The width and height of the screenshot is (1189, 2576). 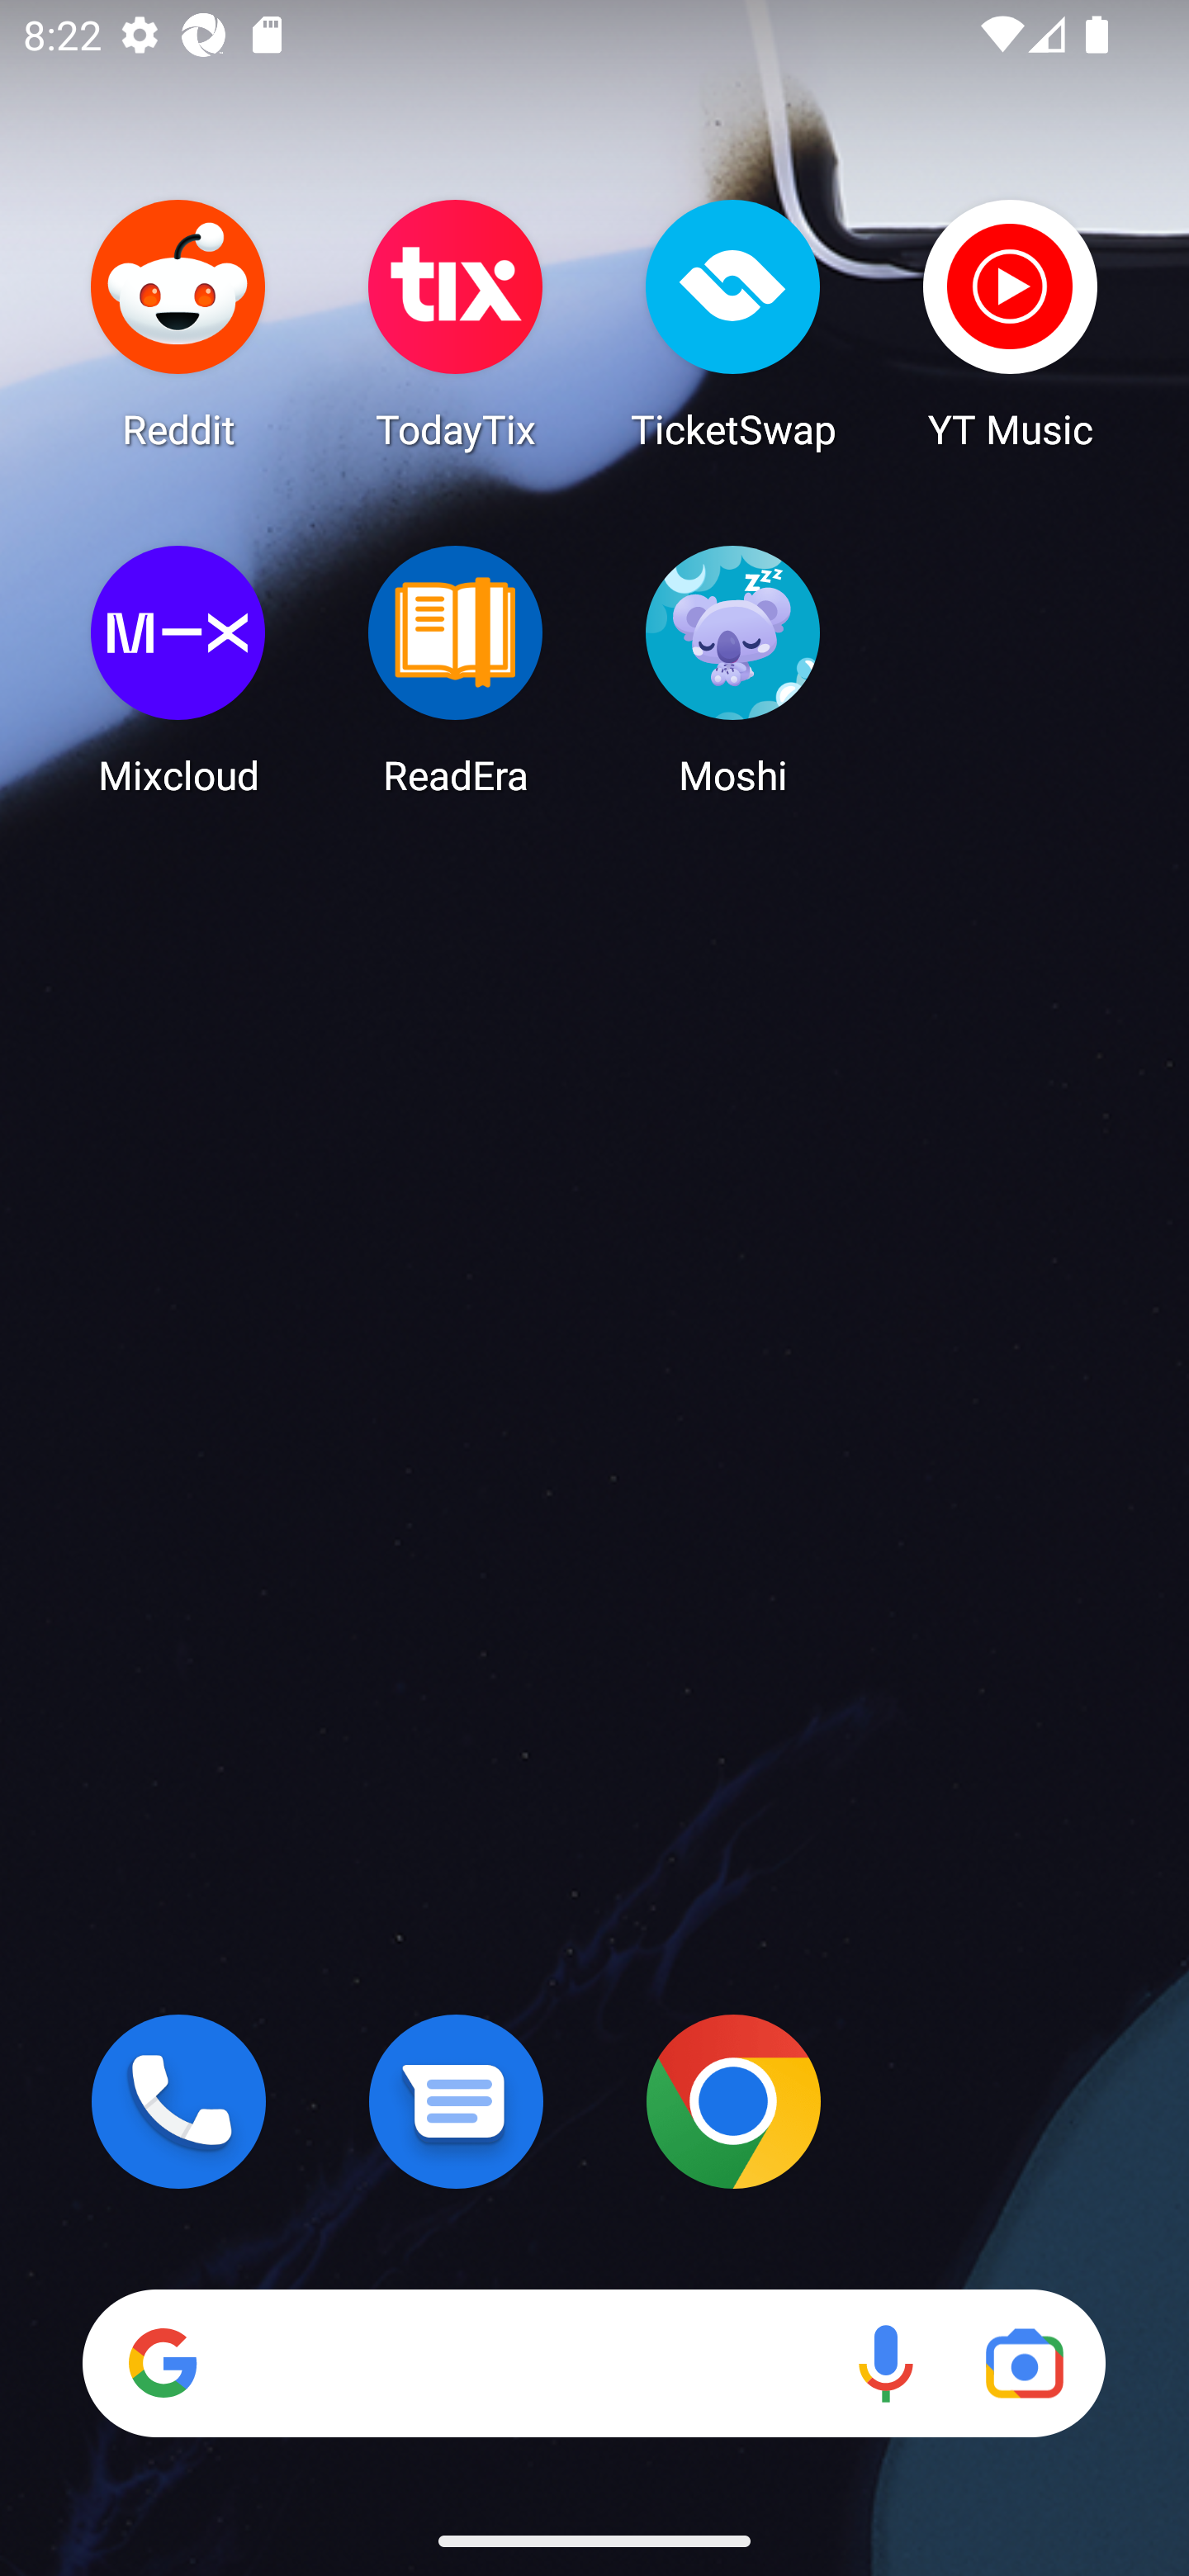 I want to click on Chrome, so click(x=733, y=2101).